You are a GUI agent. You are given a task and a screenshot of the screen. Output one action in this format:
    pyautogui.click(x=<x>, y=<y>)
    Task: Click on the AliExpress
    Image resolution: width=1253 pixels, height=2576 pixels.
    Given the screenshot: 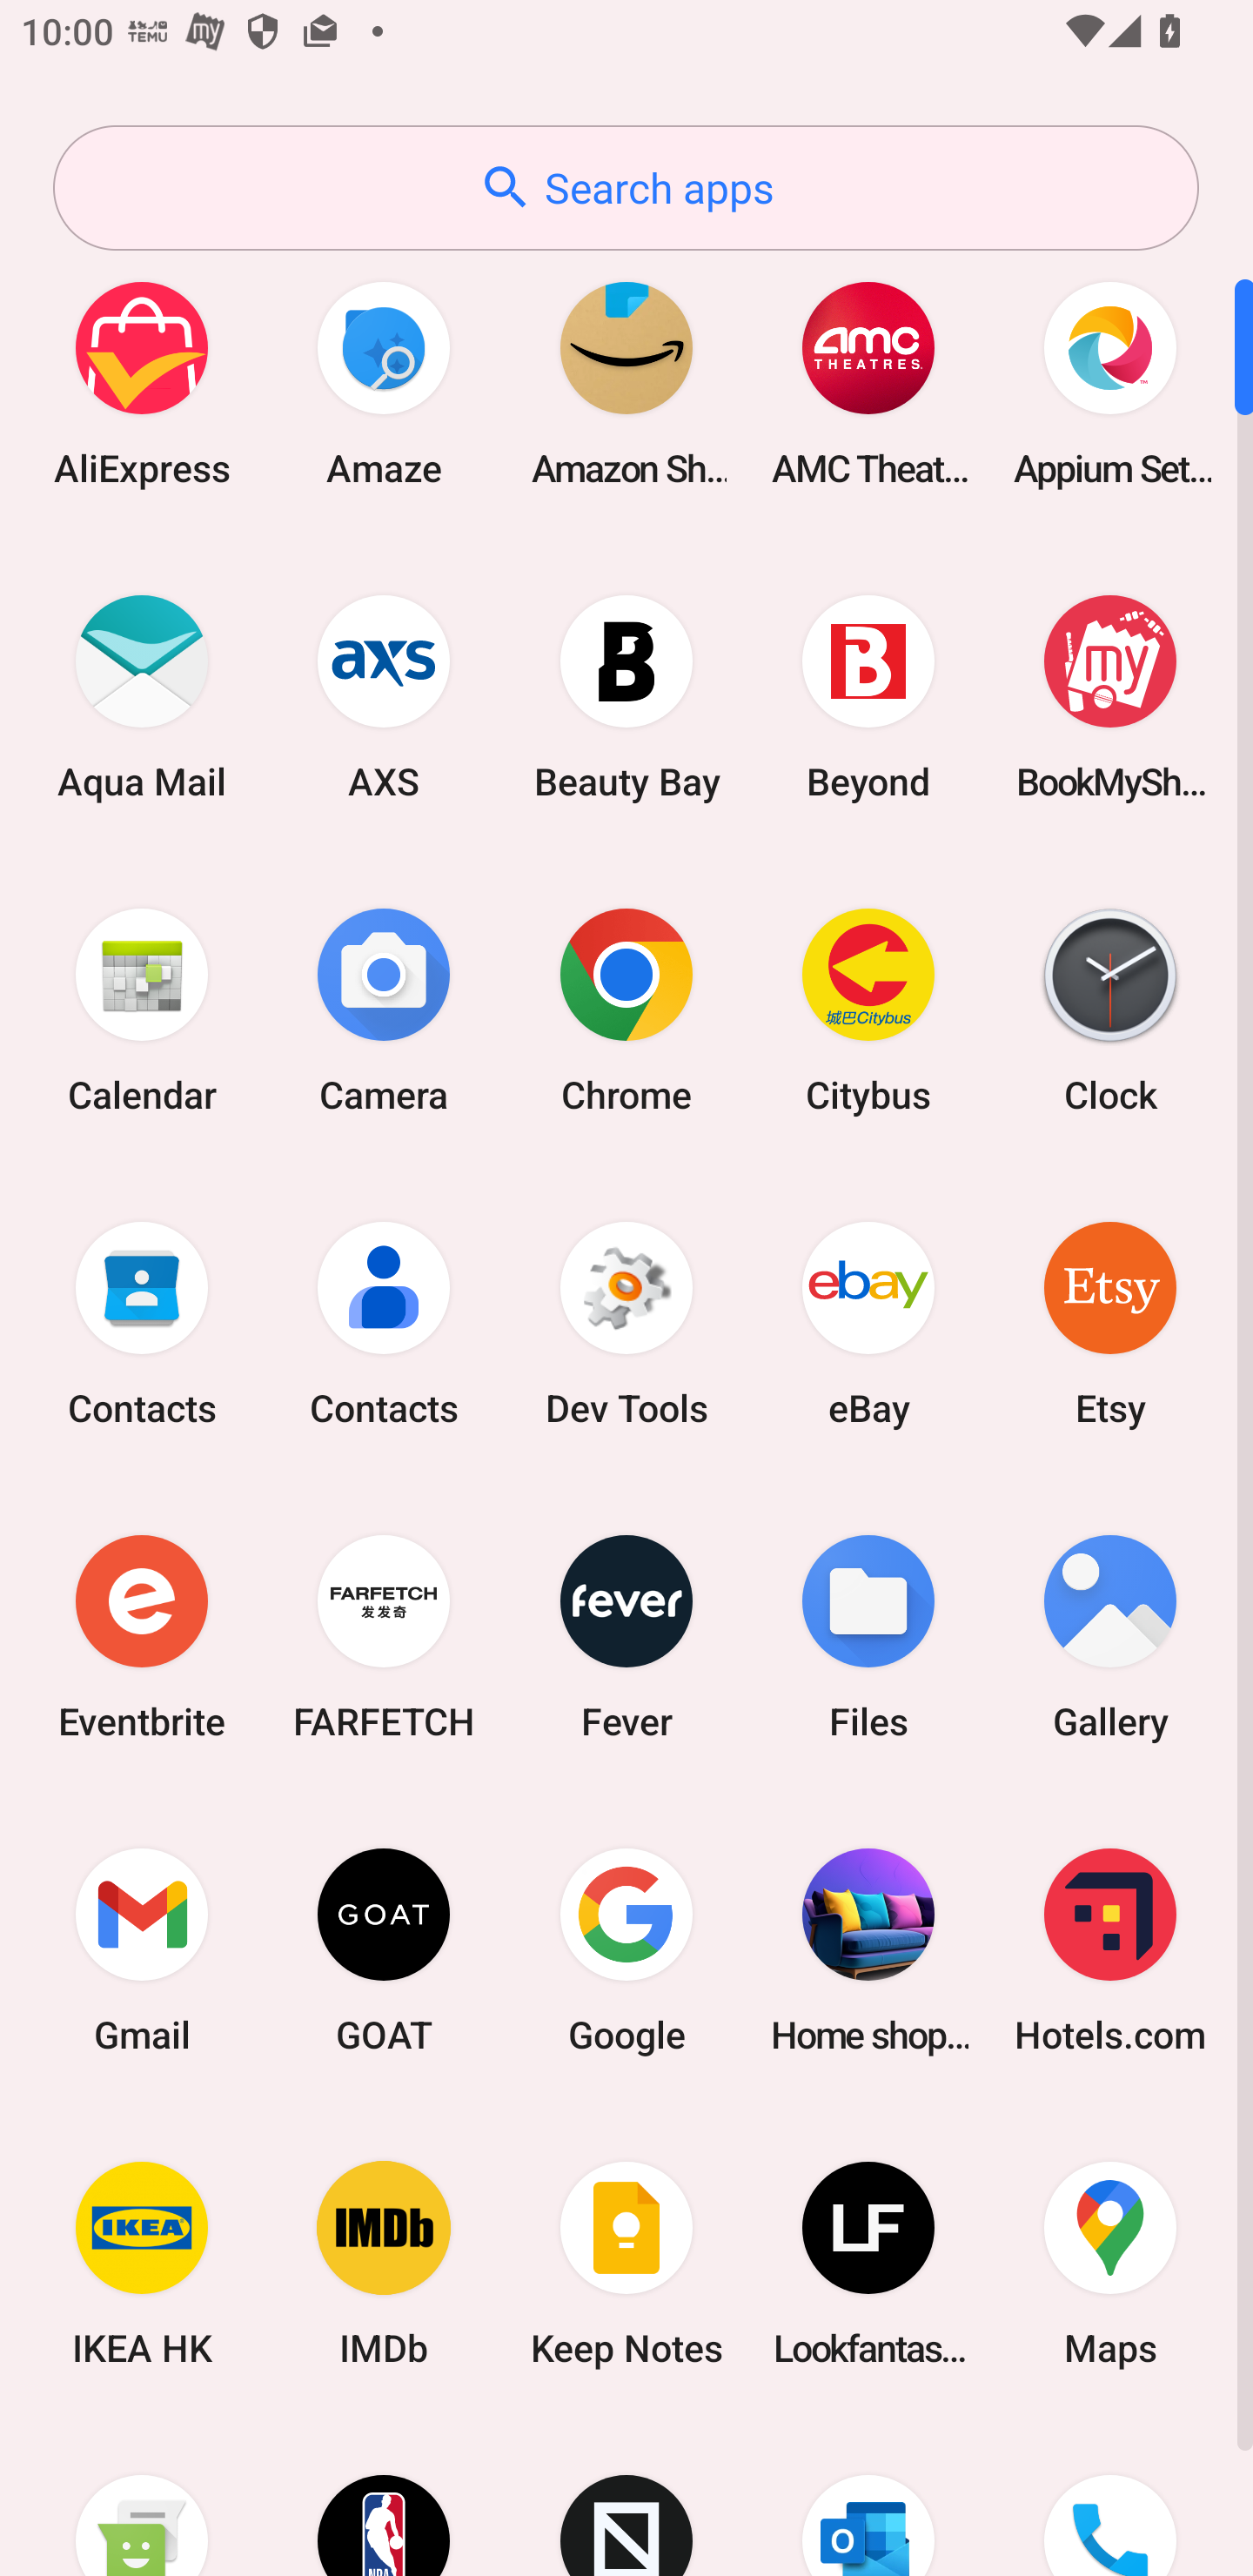 What is the action you would take?
    pyautogui.click(x=142, y=383)
    